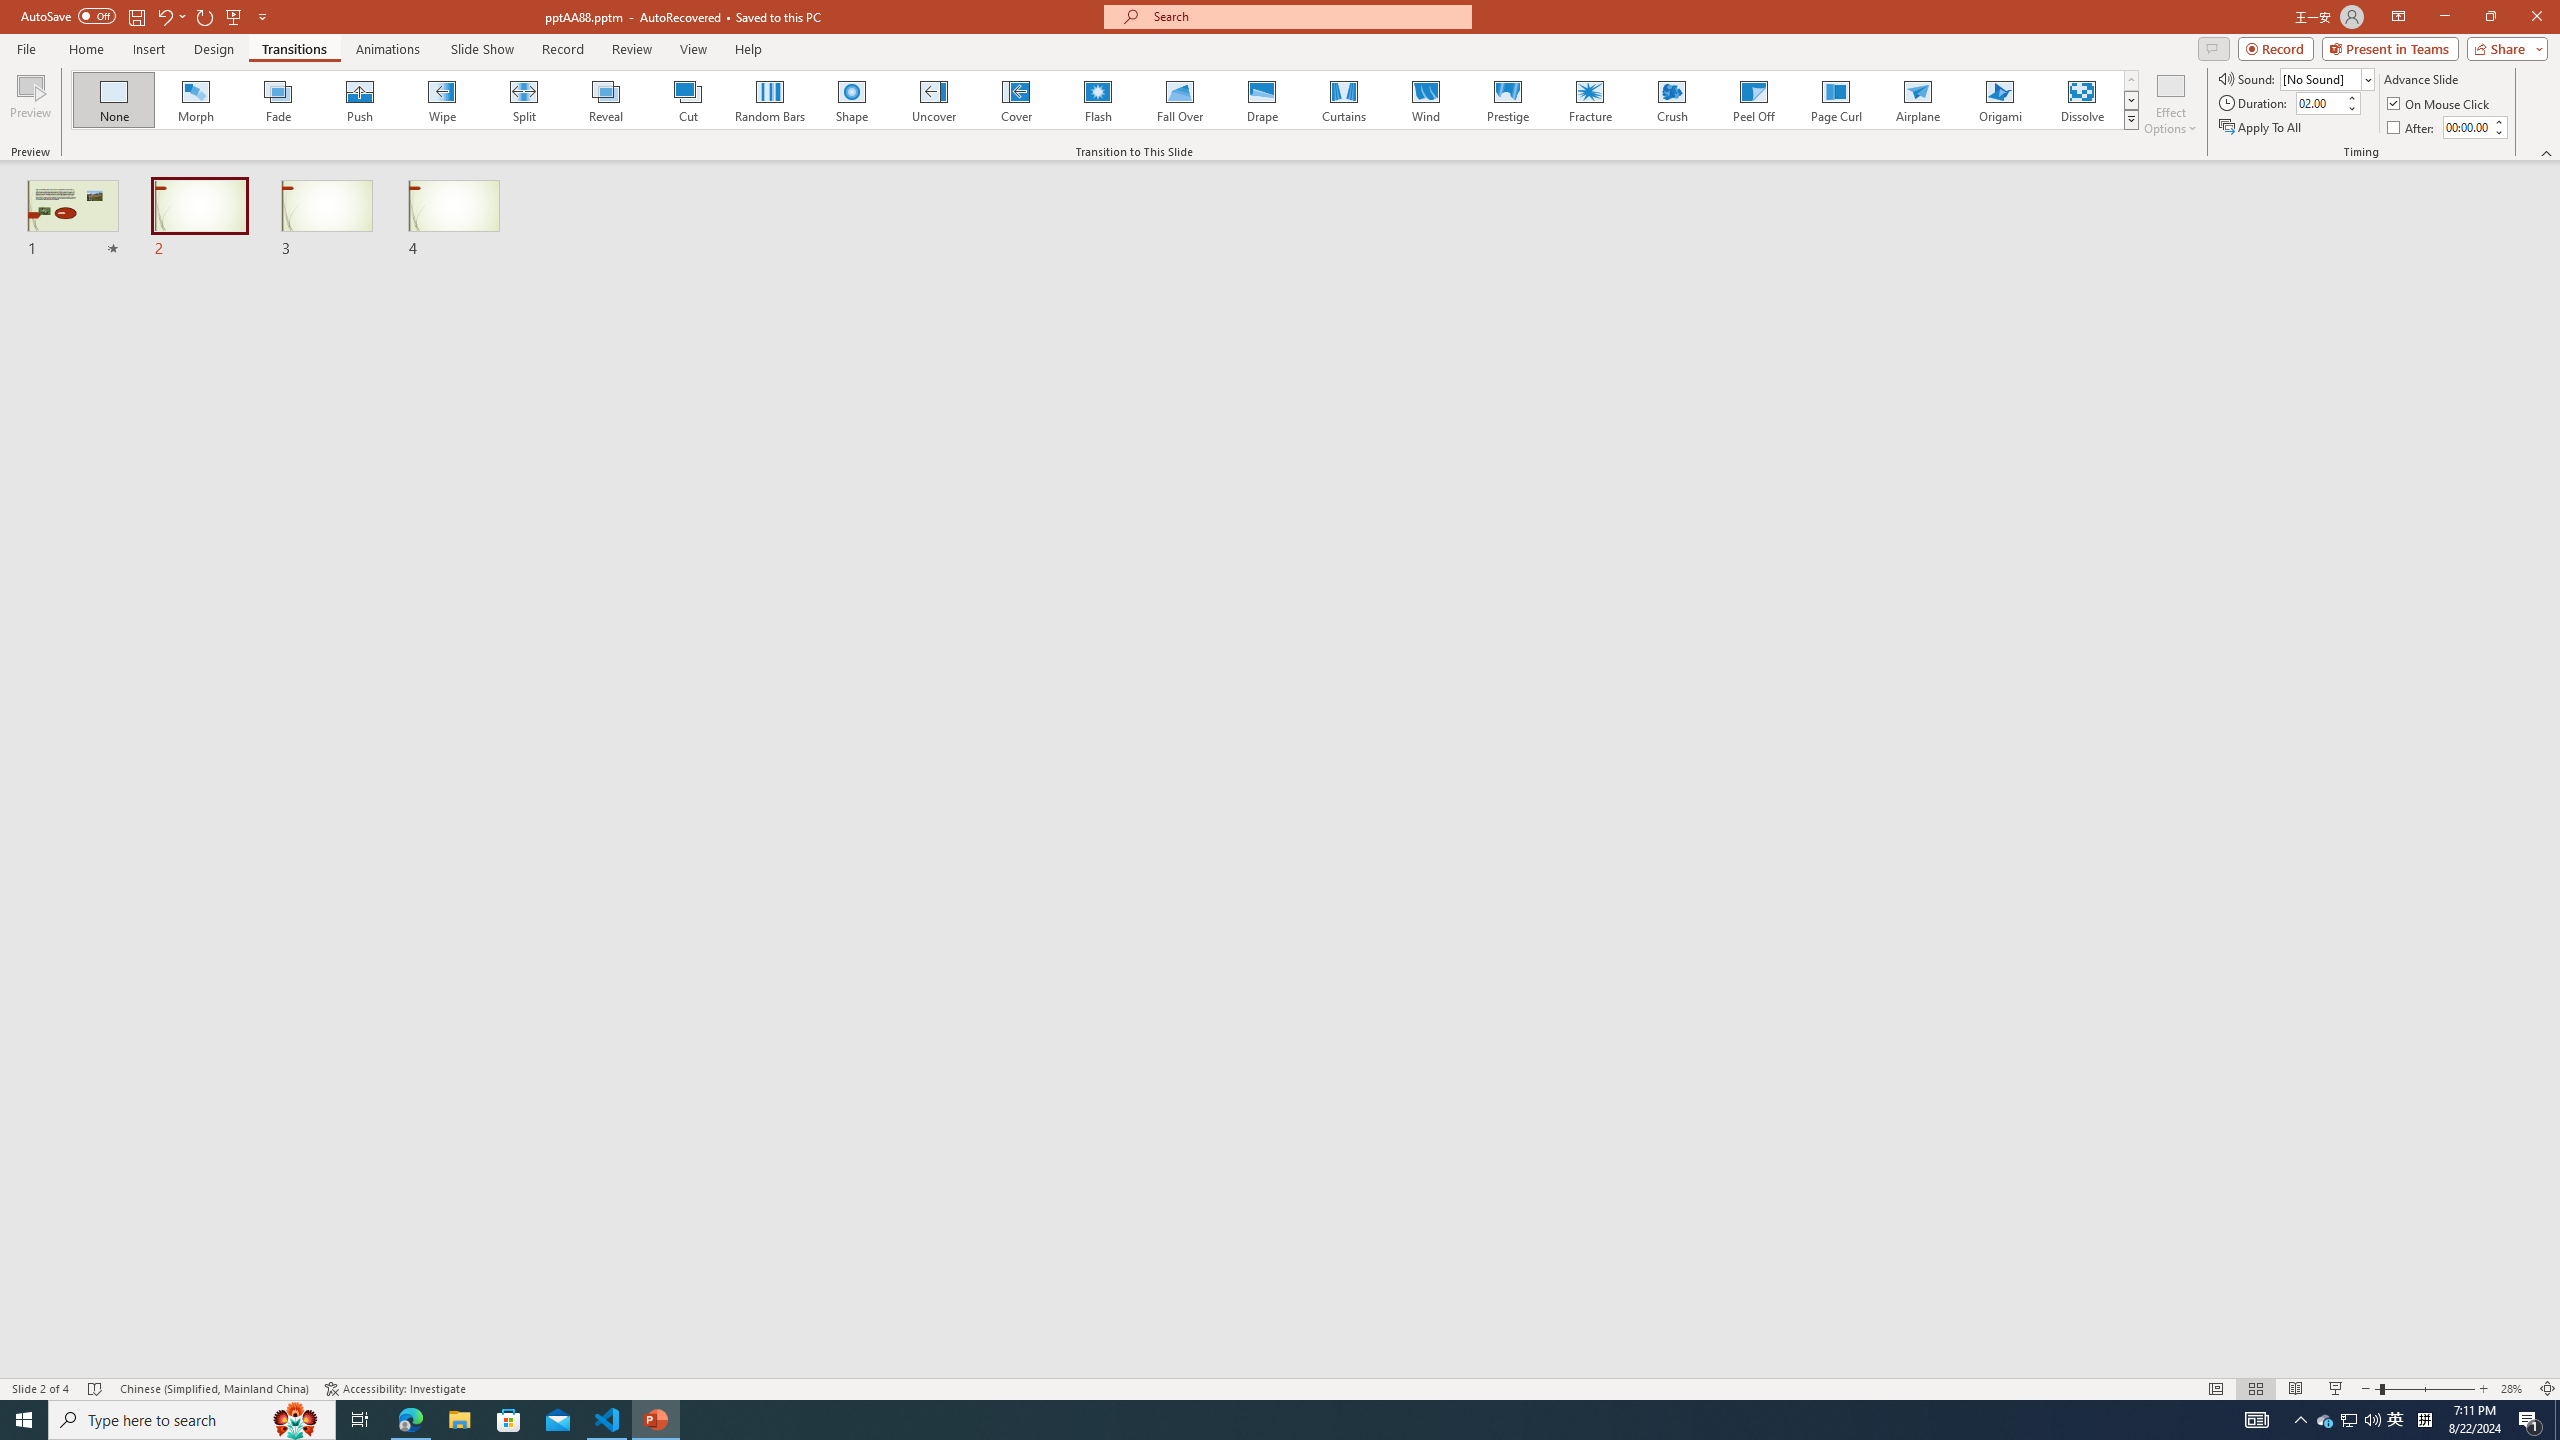  Describe the element at coordinates (2514, 1389) in the screenshot. I see `Zoom 28%` at that location.